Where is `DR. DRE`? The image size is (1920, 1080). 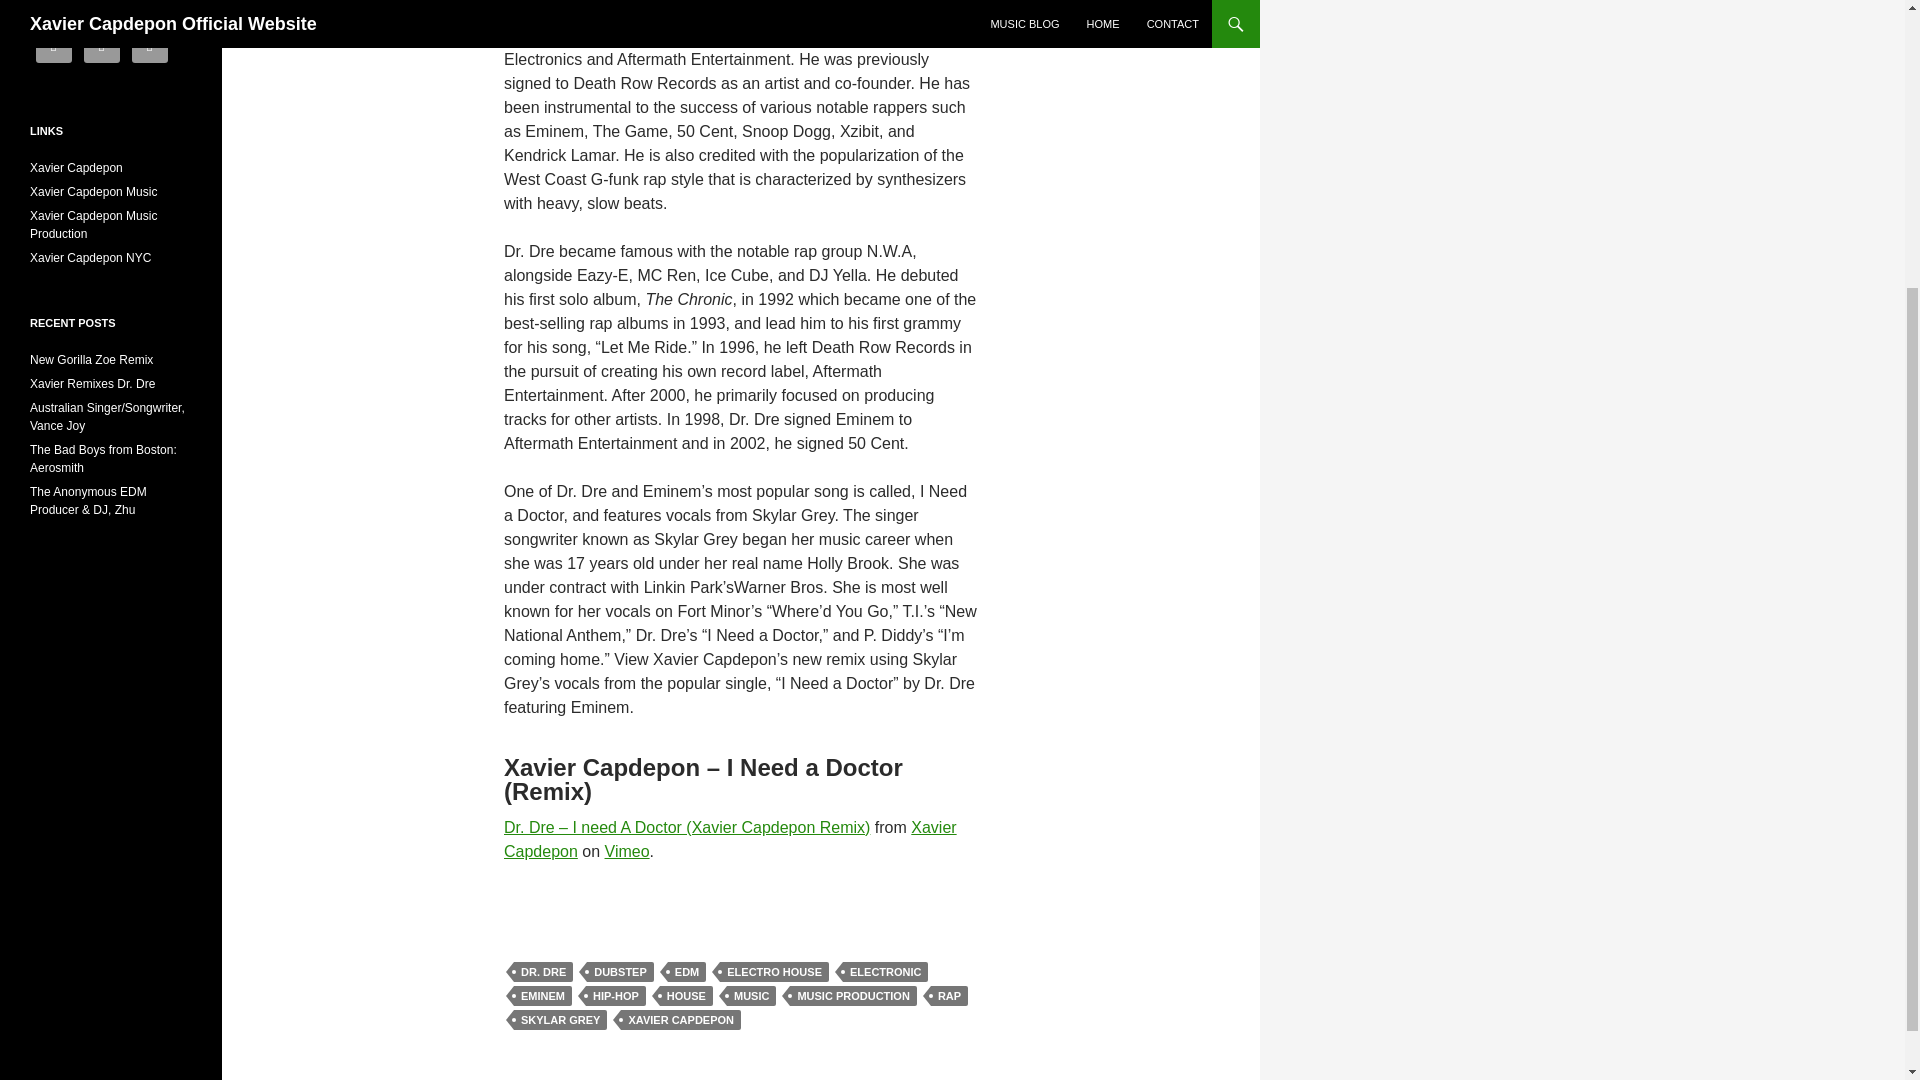
DR. DRE is located at coordinates (543, 972).